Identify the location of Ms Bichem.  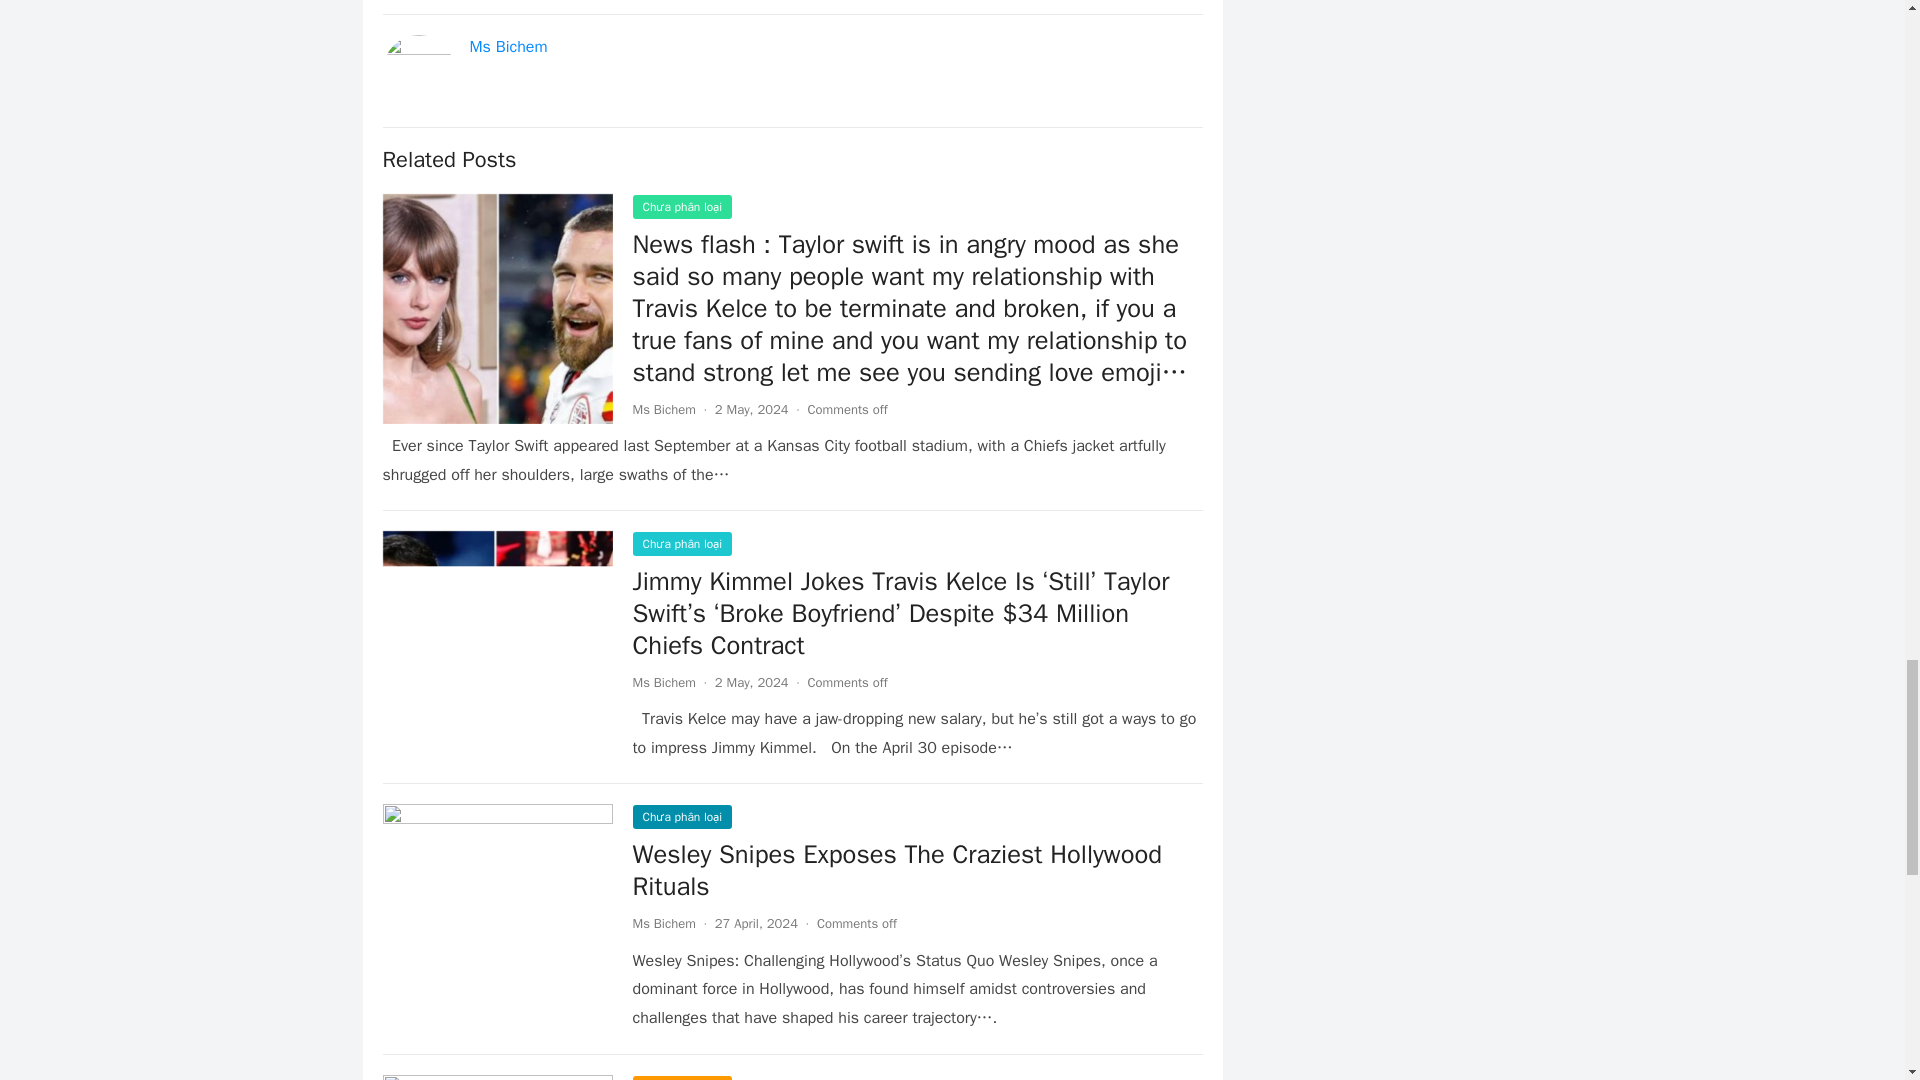
(508, 46).